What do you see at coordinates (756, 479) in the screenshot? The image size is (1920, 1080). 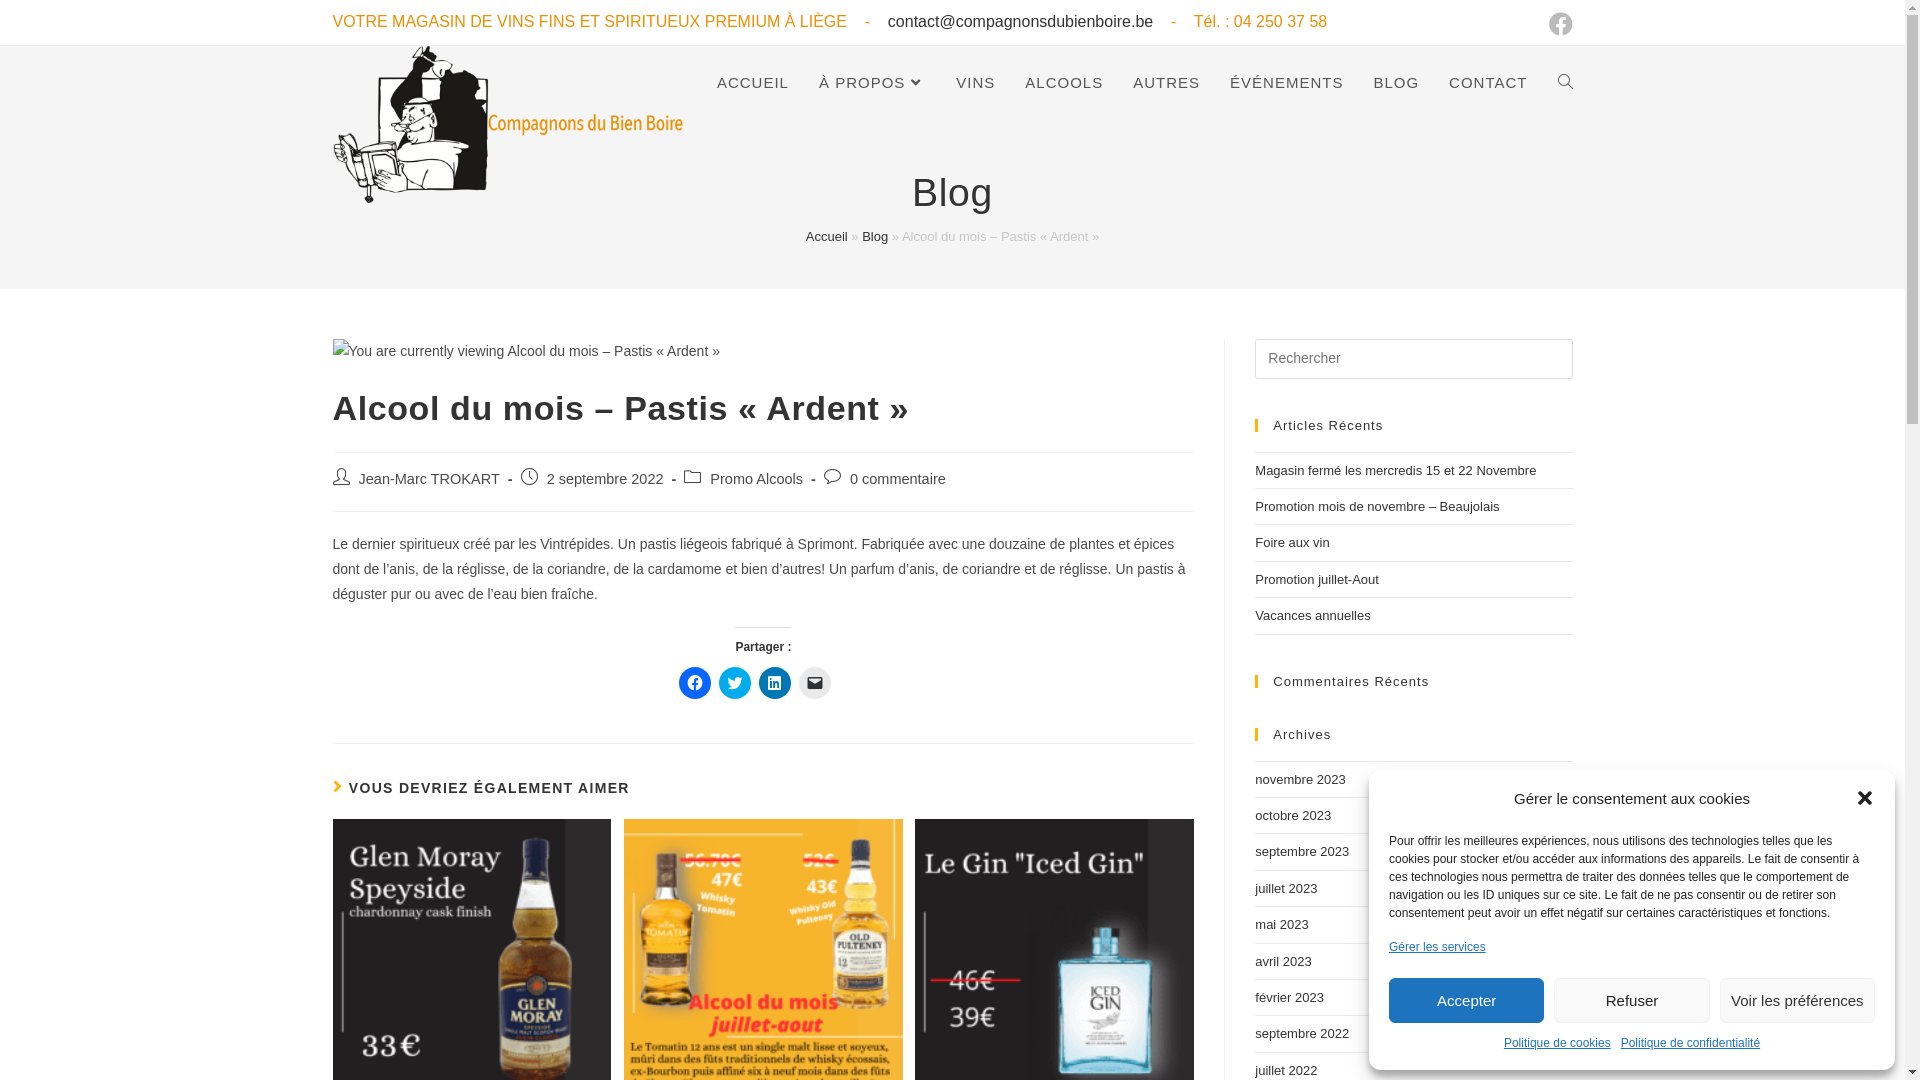 I see `Promo Alcools` at bounding box center [756, 479].